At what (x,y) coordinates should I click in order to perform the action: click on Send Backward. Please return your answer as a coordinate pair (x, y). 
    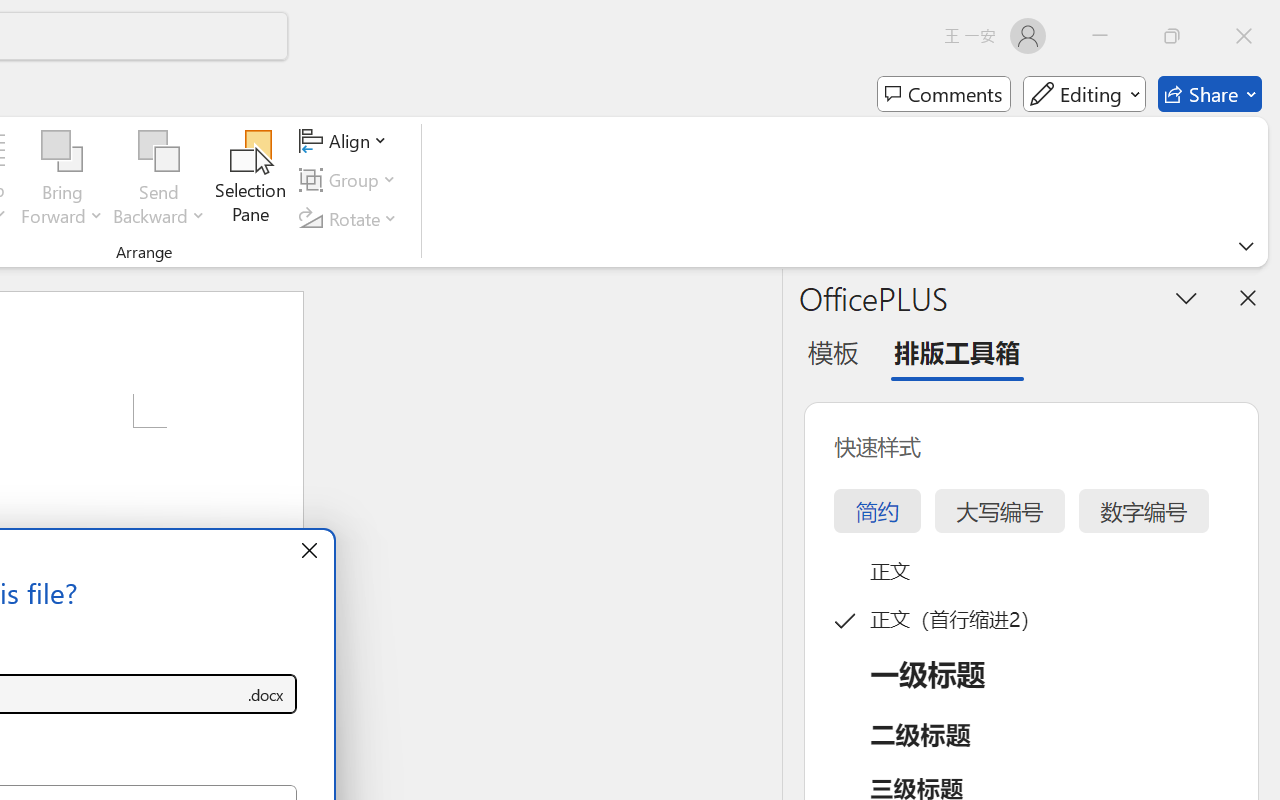
    Looking at the image, I should click on (159, 152).